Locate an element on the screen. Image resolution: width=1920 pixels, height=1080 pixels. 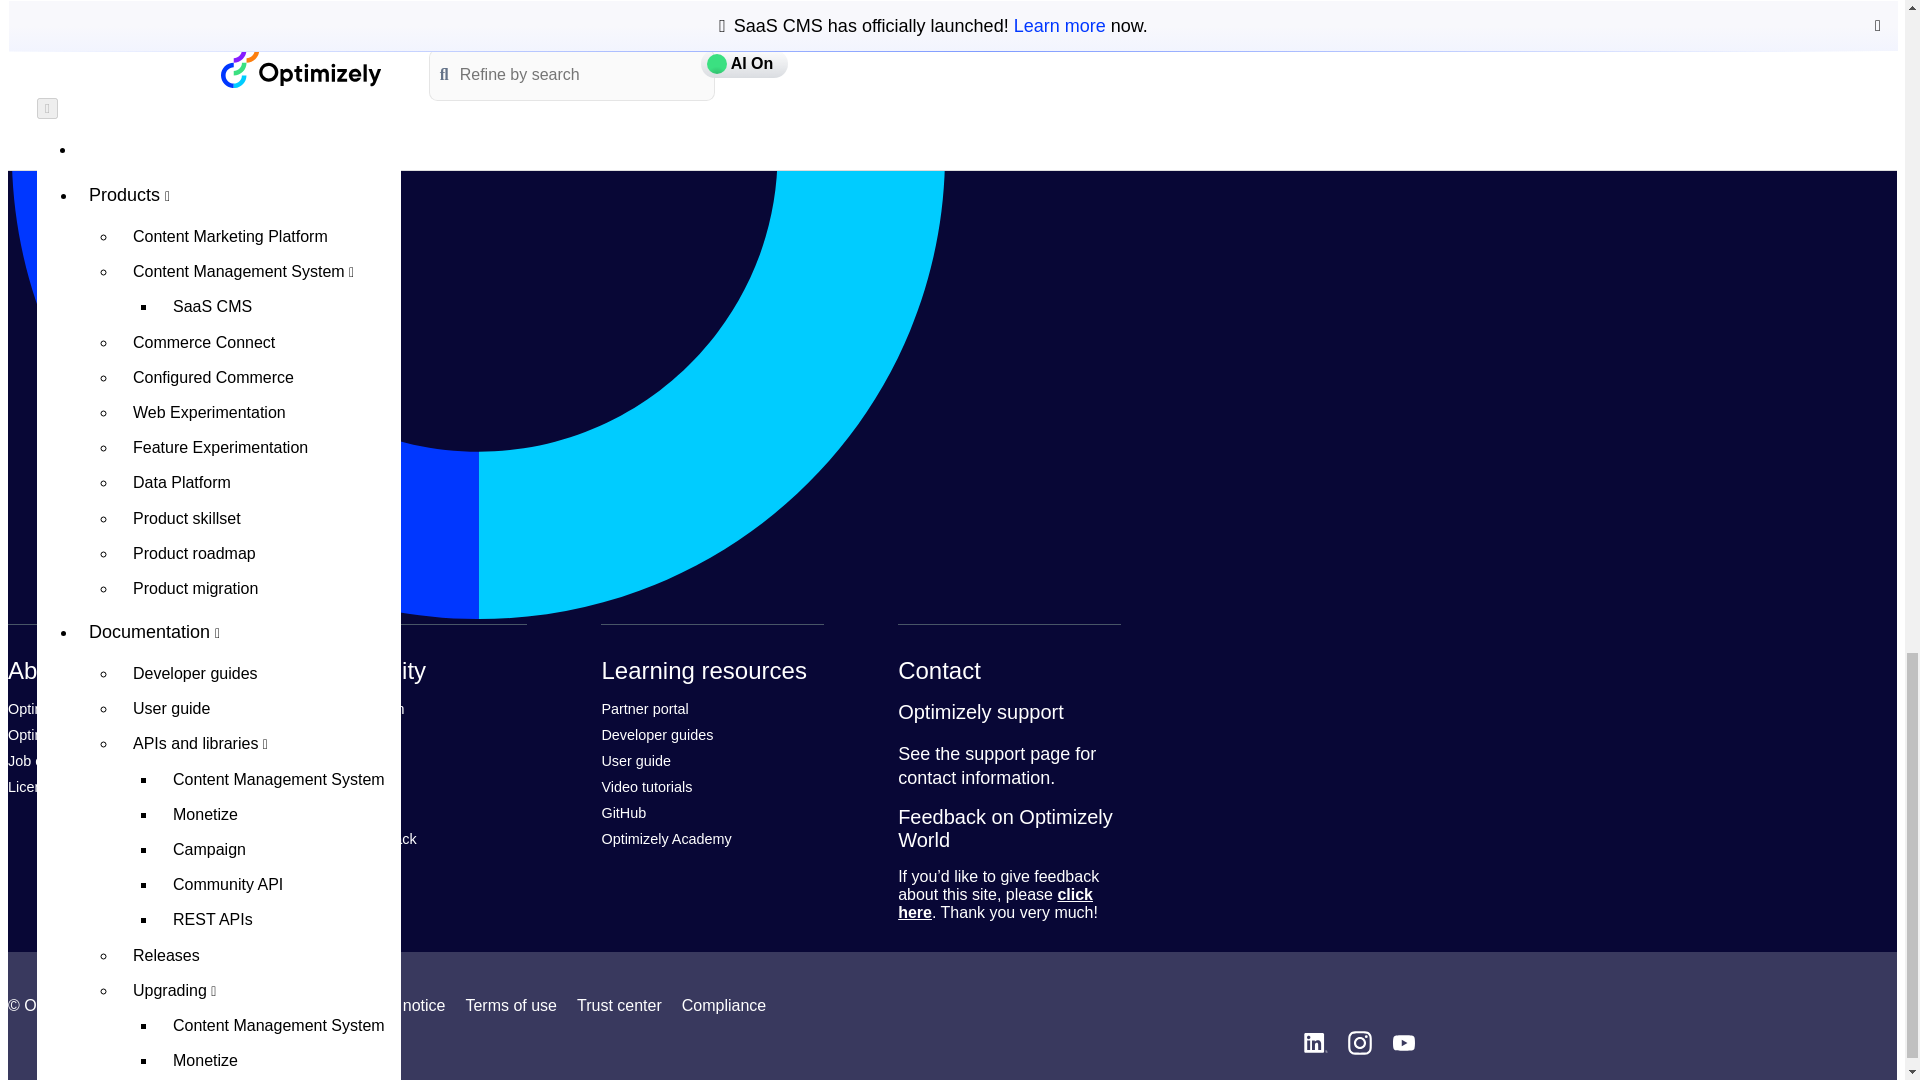
Episerver on GitHub is located at coordinates (622, 812).